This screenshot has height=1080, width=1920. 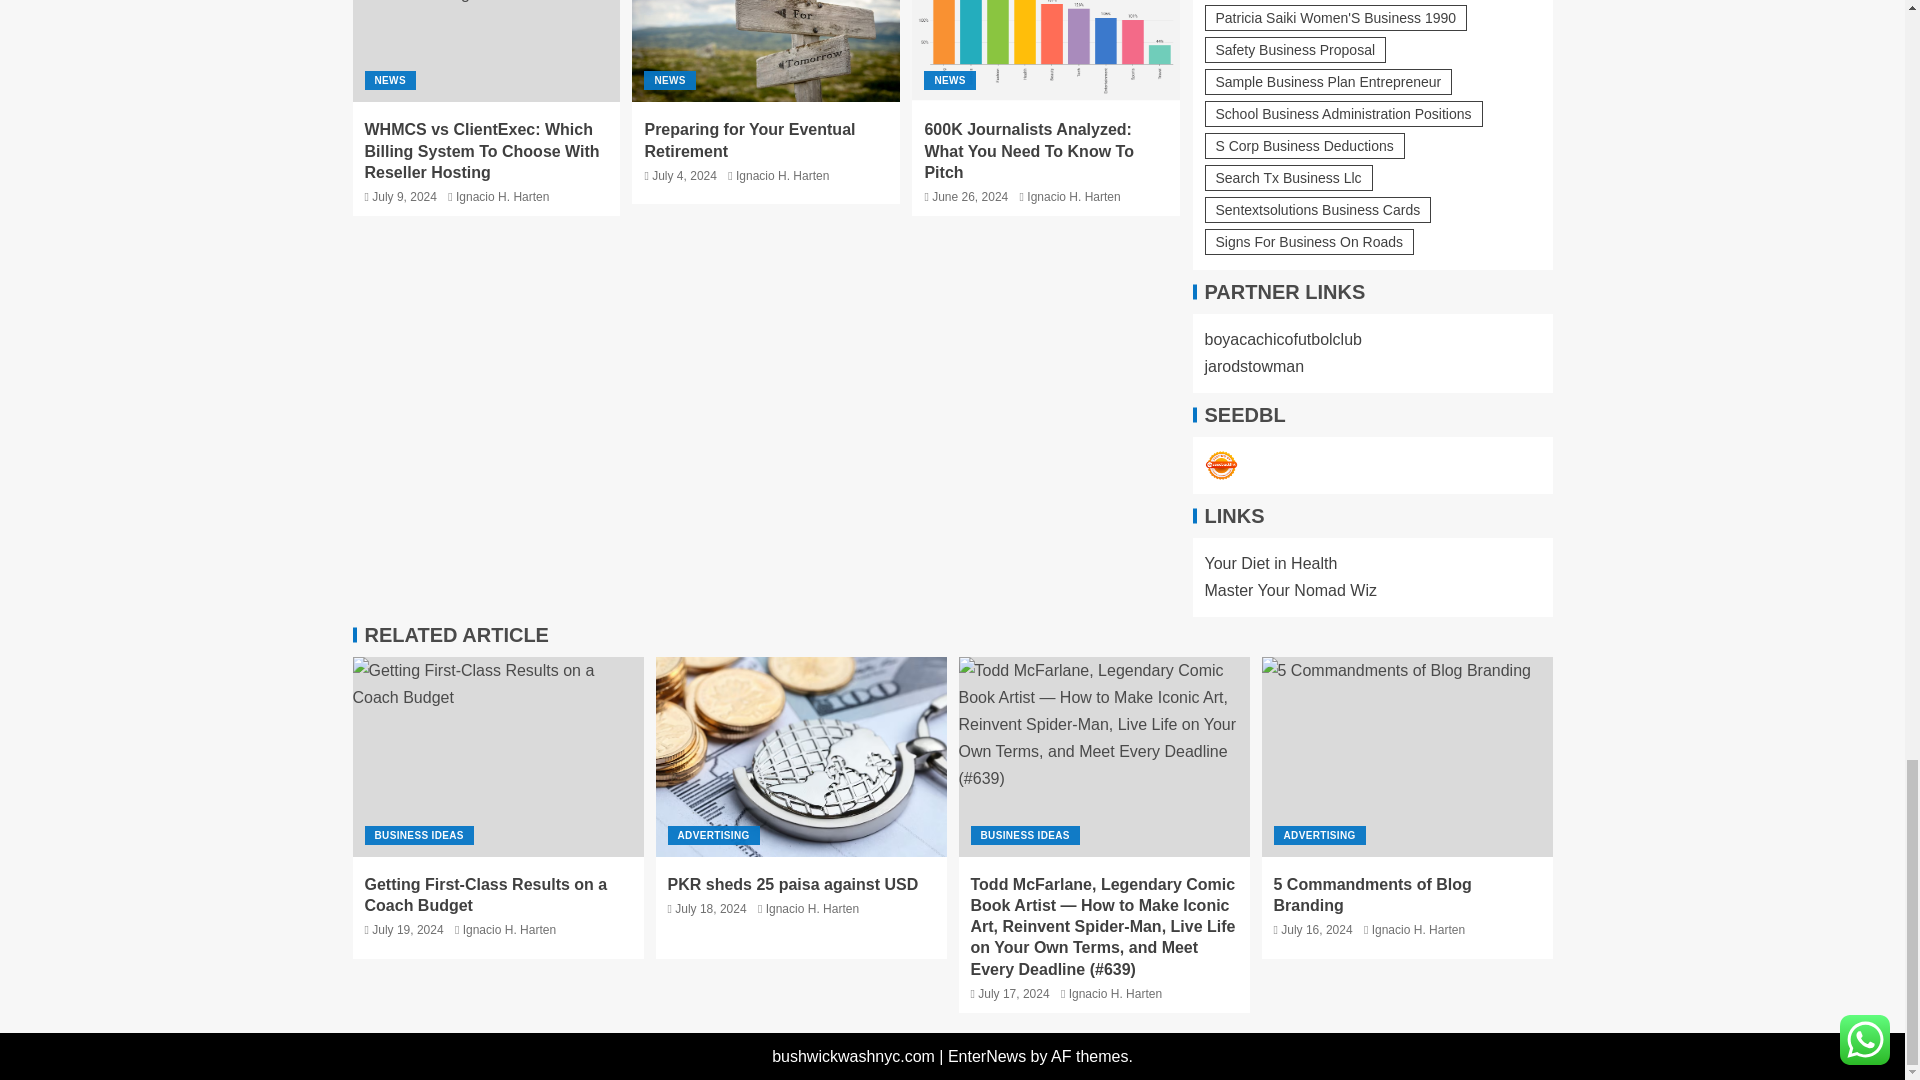 I want to click on NEWS, so click(x=389, y=80).